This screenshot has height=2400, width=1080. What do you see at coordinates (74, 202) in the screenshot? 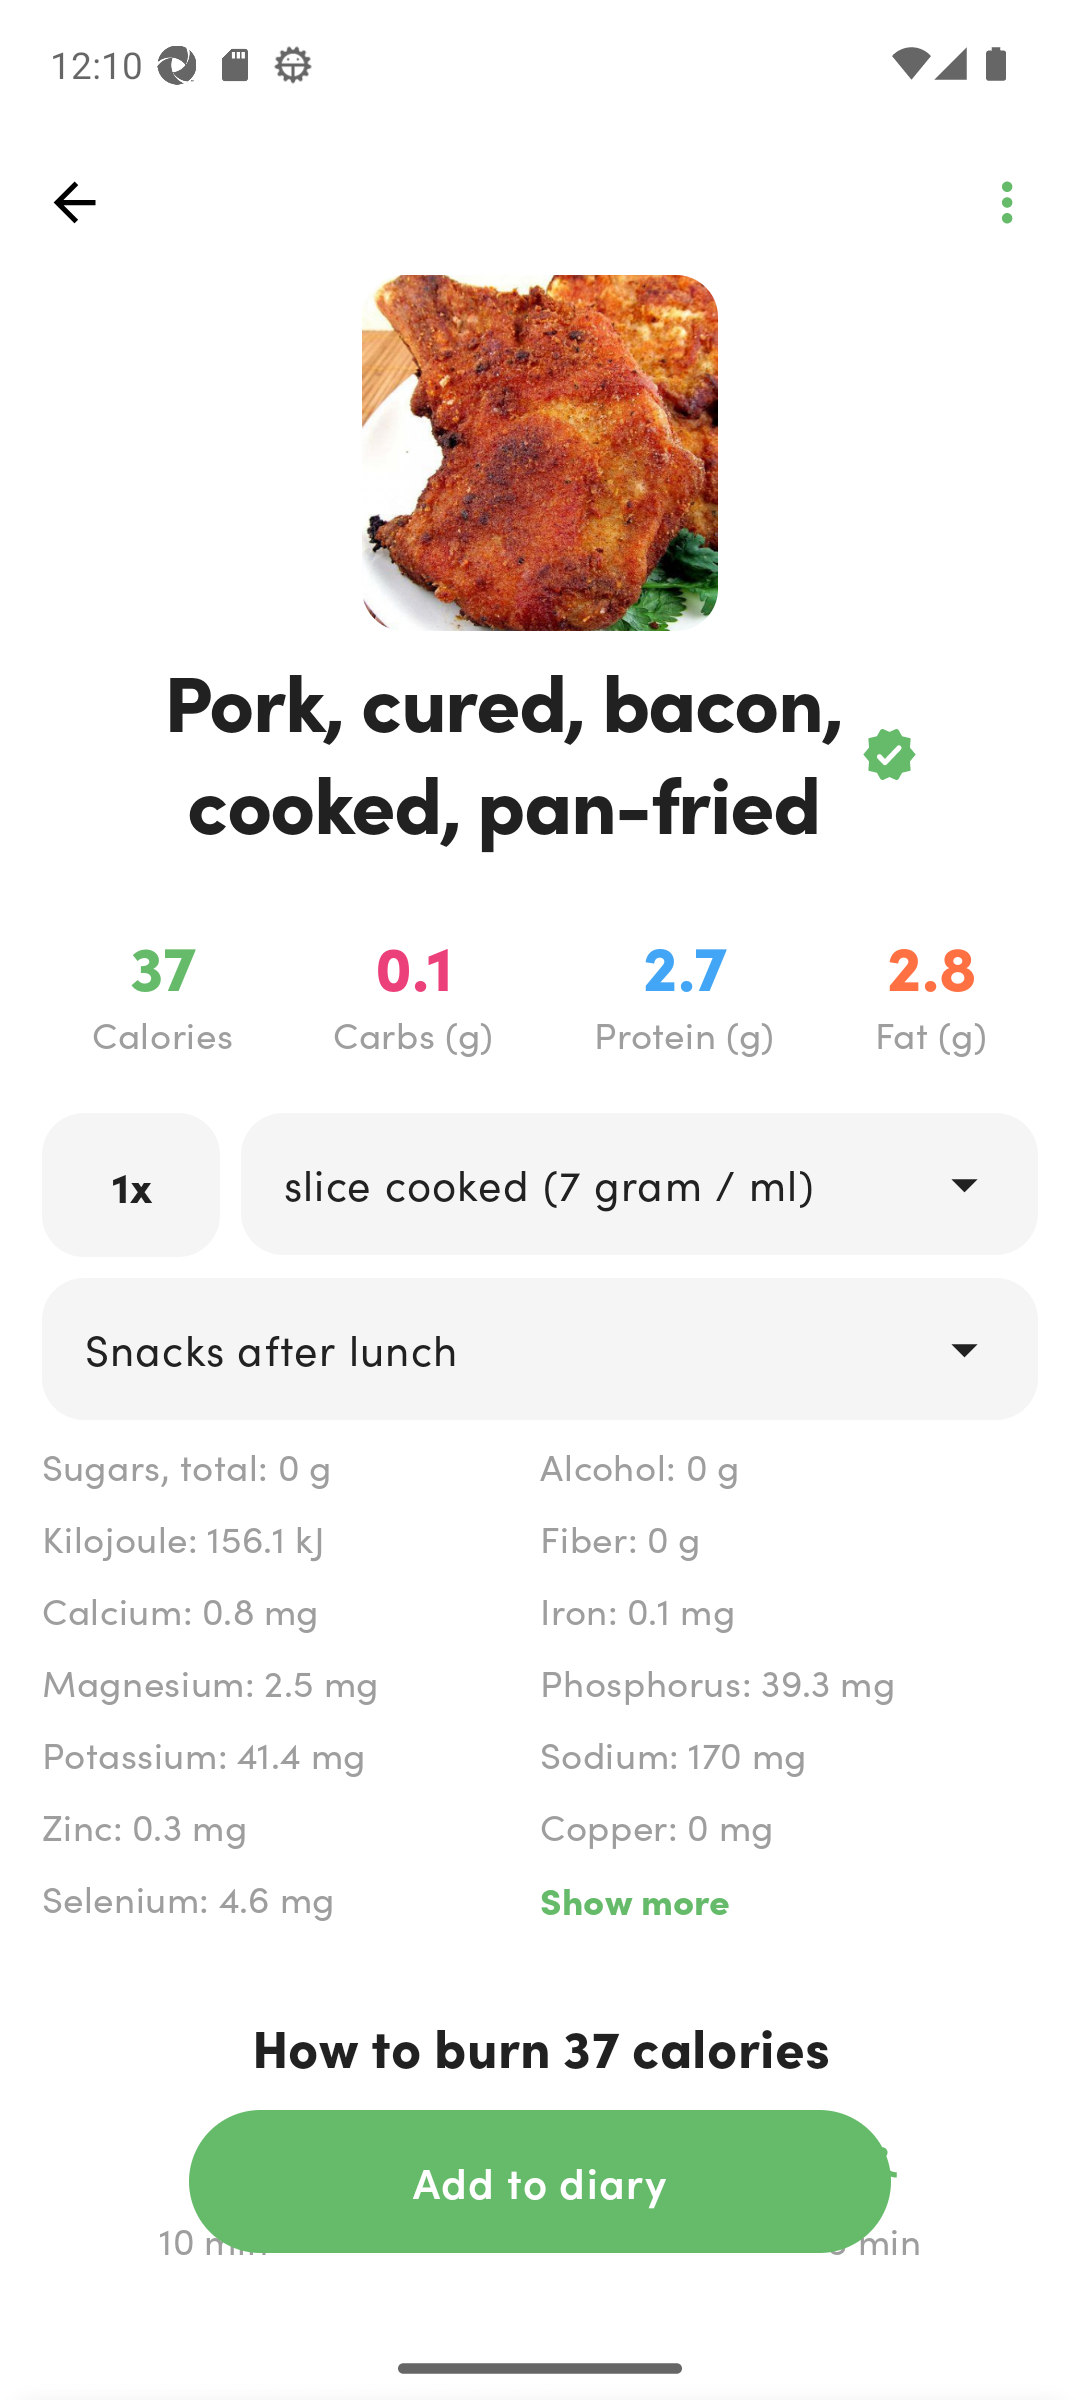
I see `top_left_action` at bounding box center [74, 202].